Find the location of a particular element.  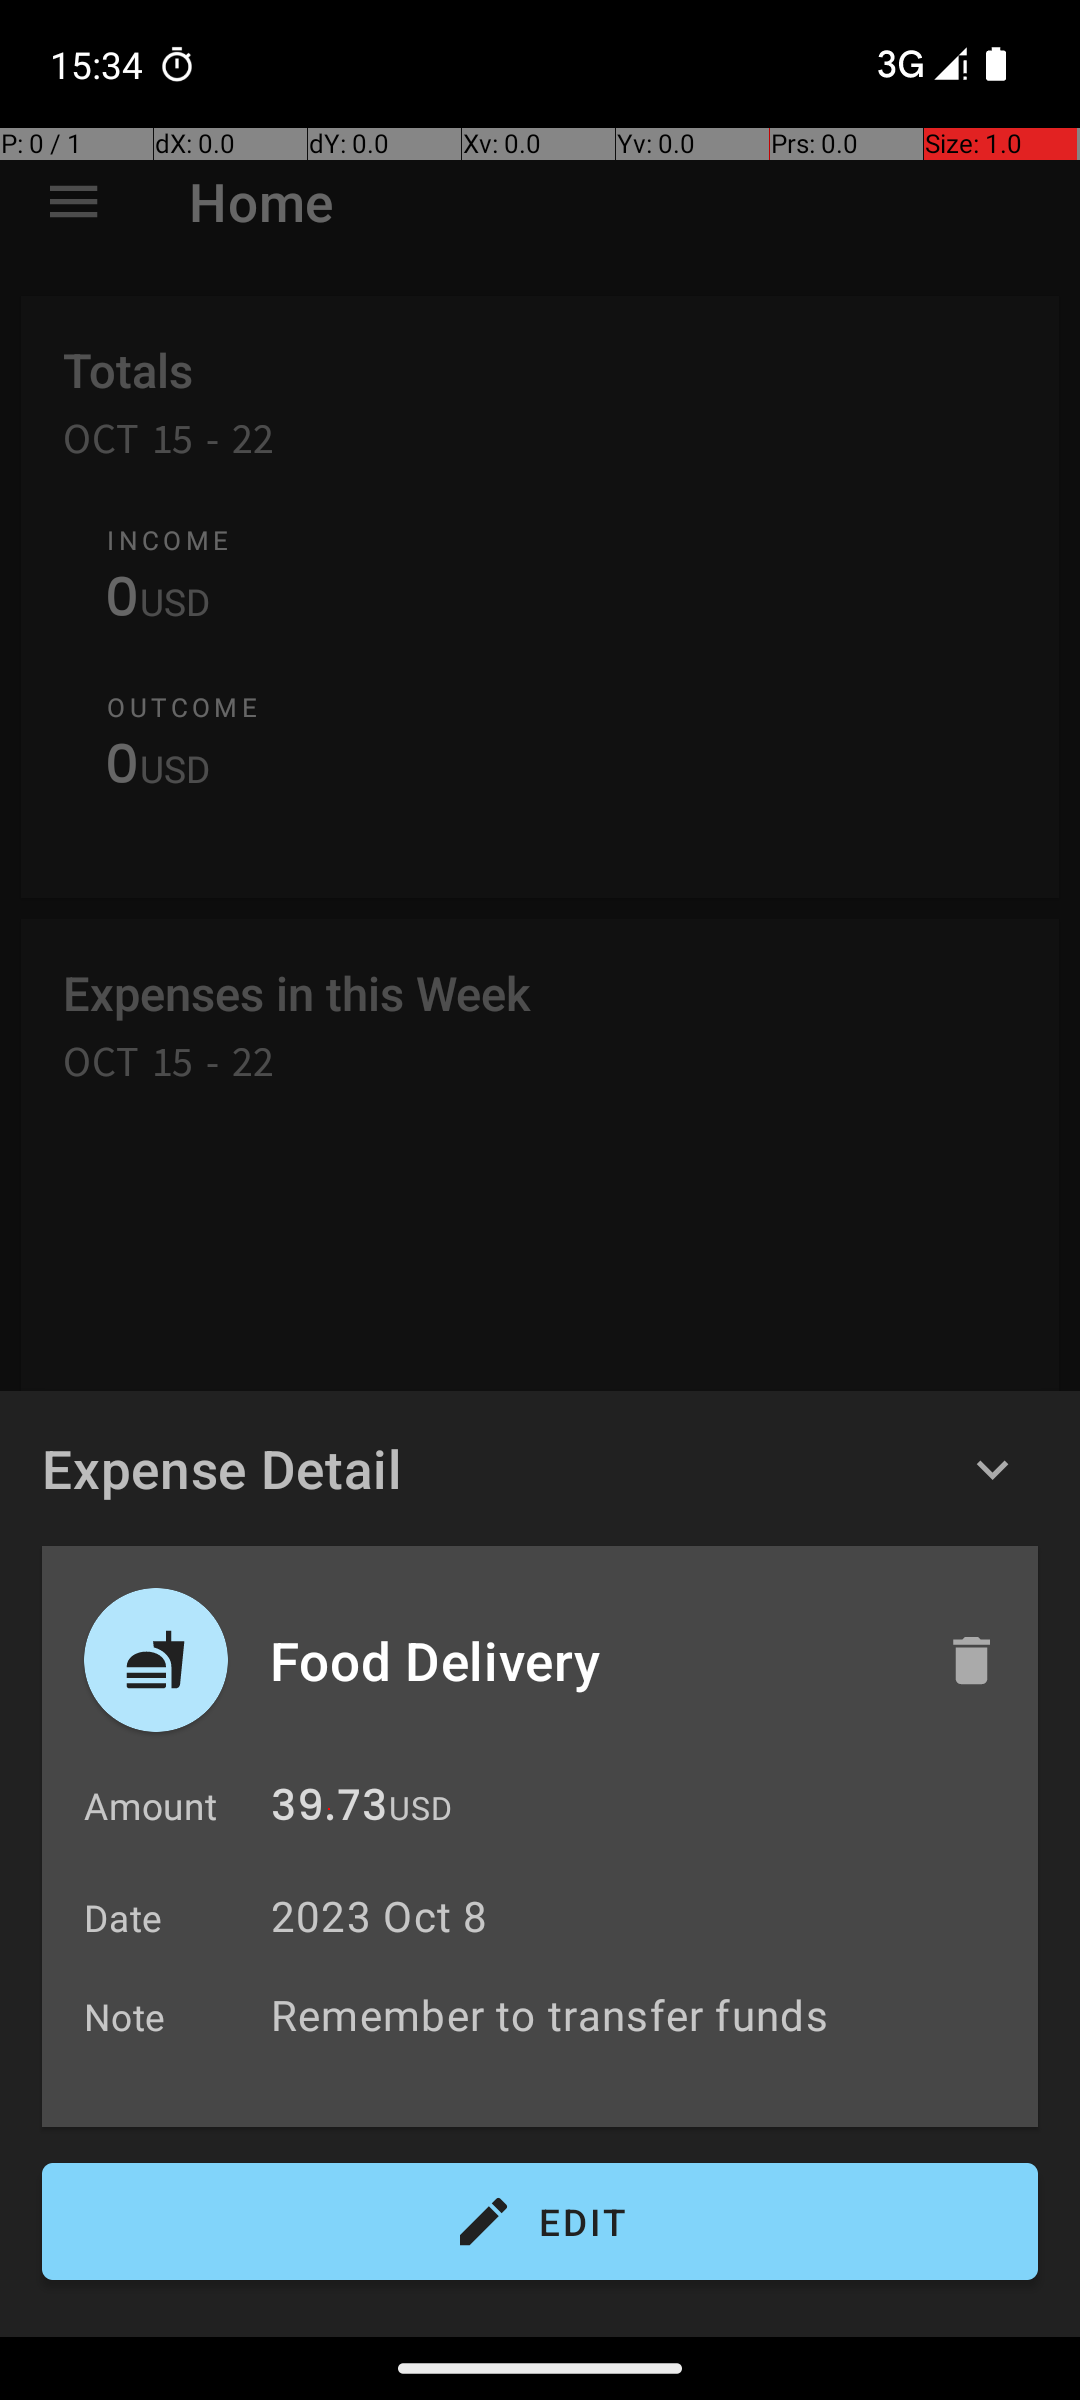

39.73 is located at coordinates (329, 1810).